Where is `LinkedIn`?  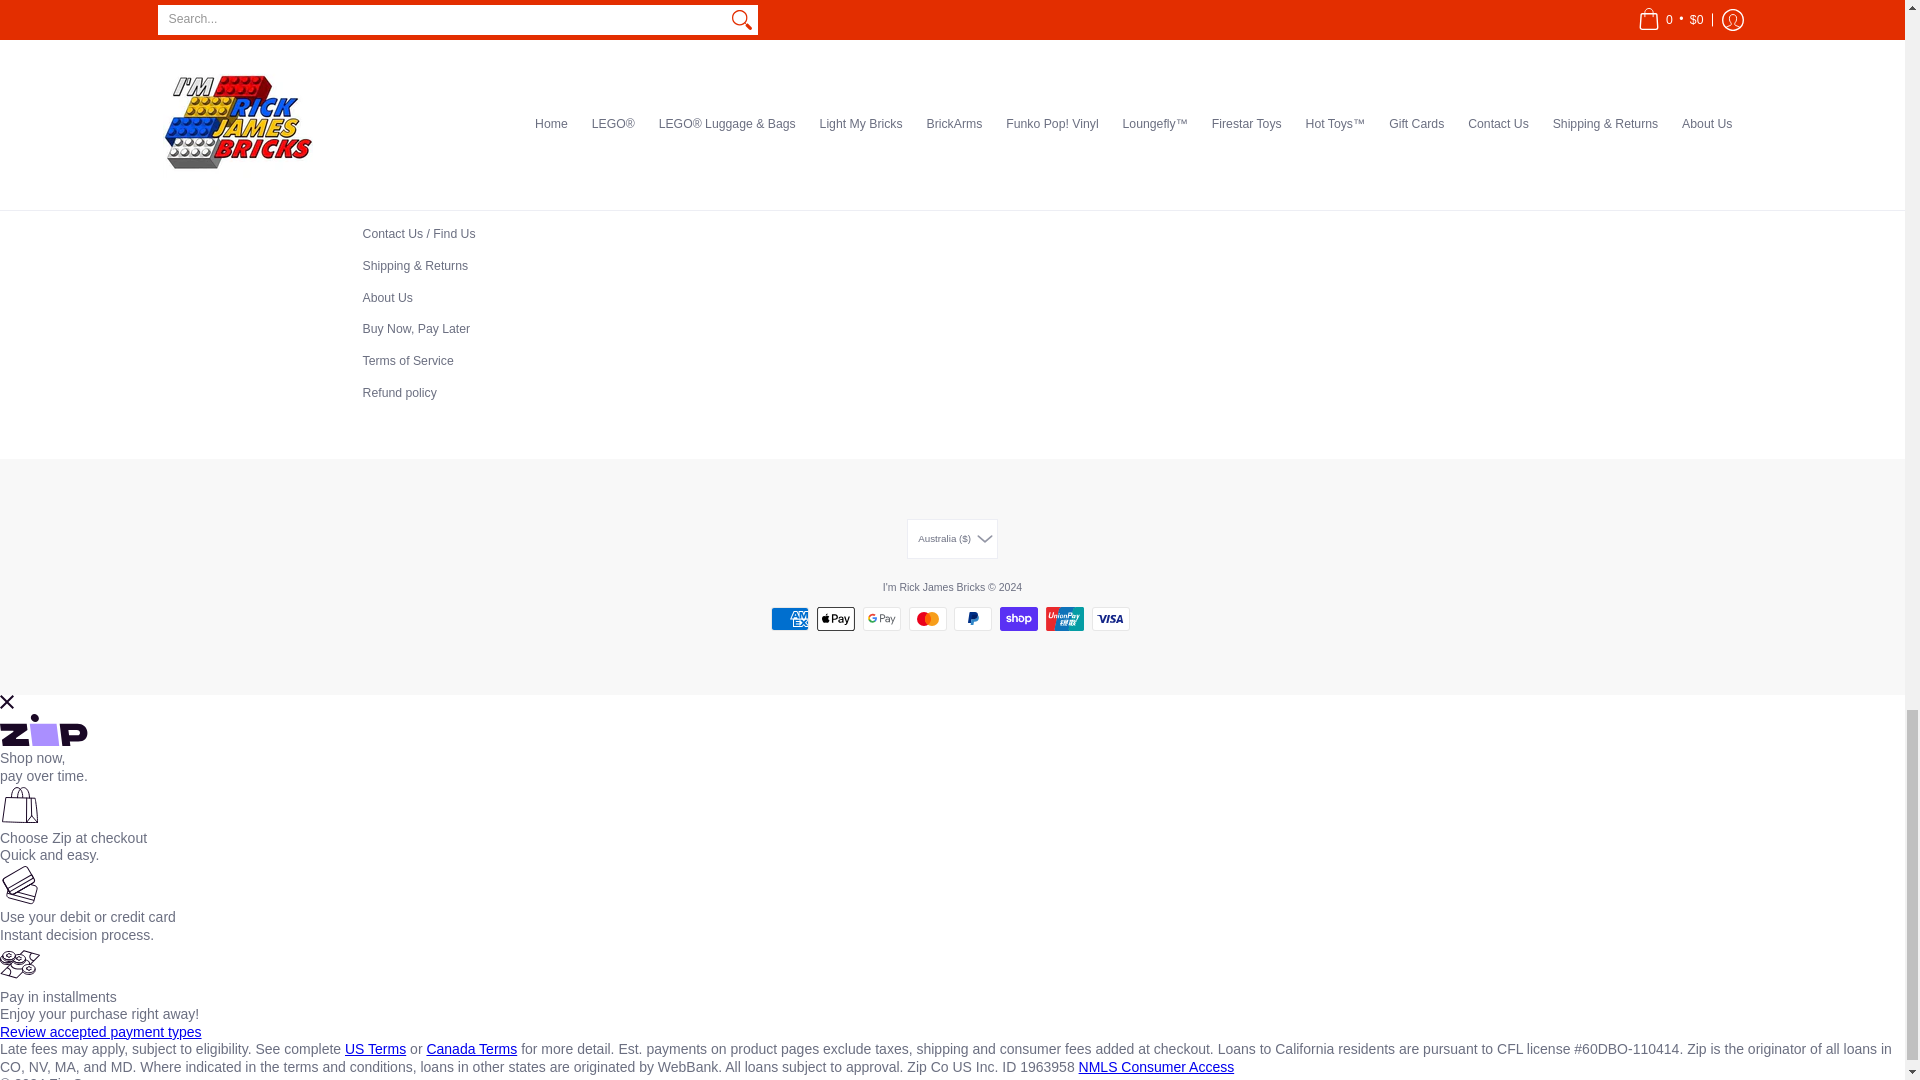 LinkedIn is located at coordinates (934, 104).